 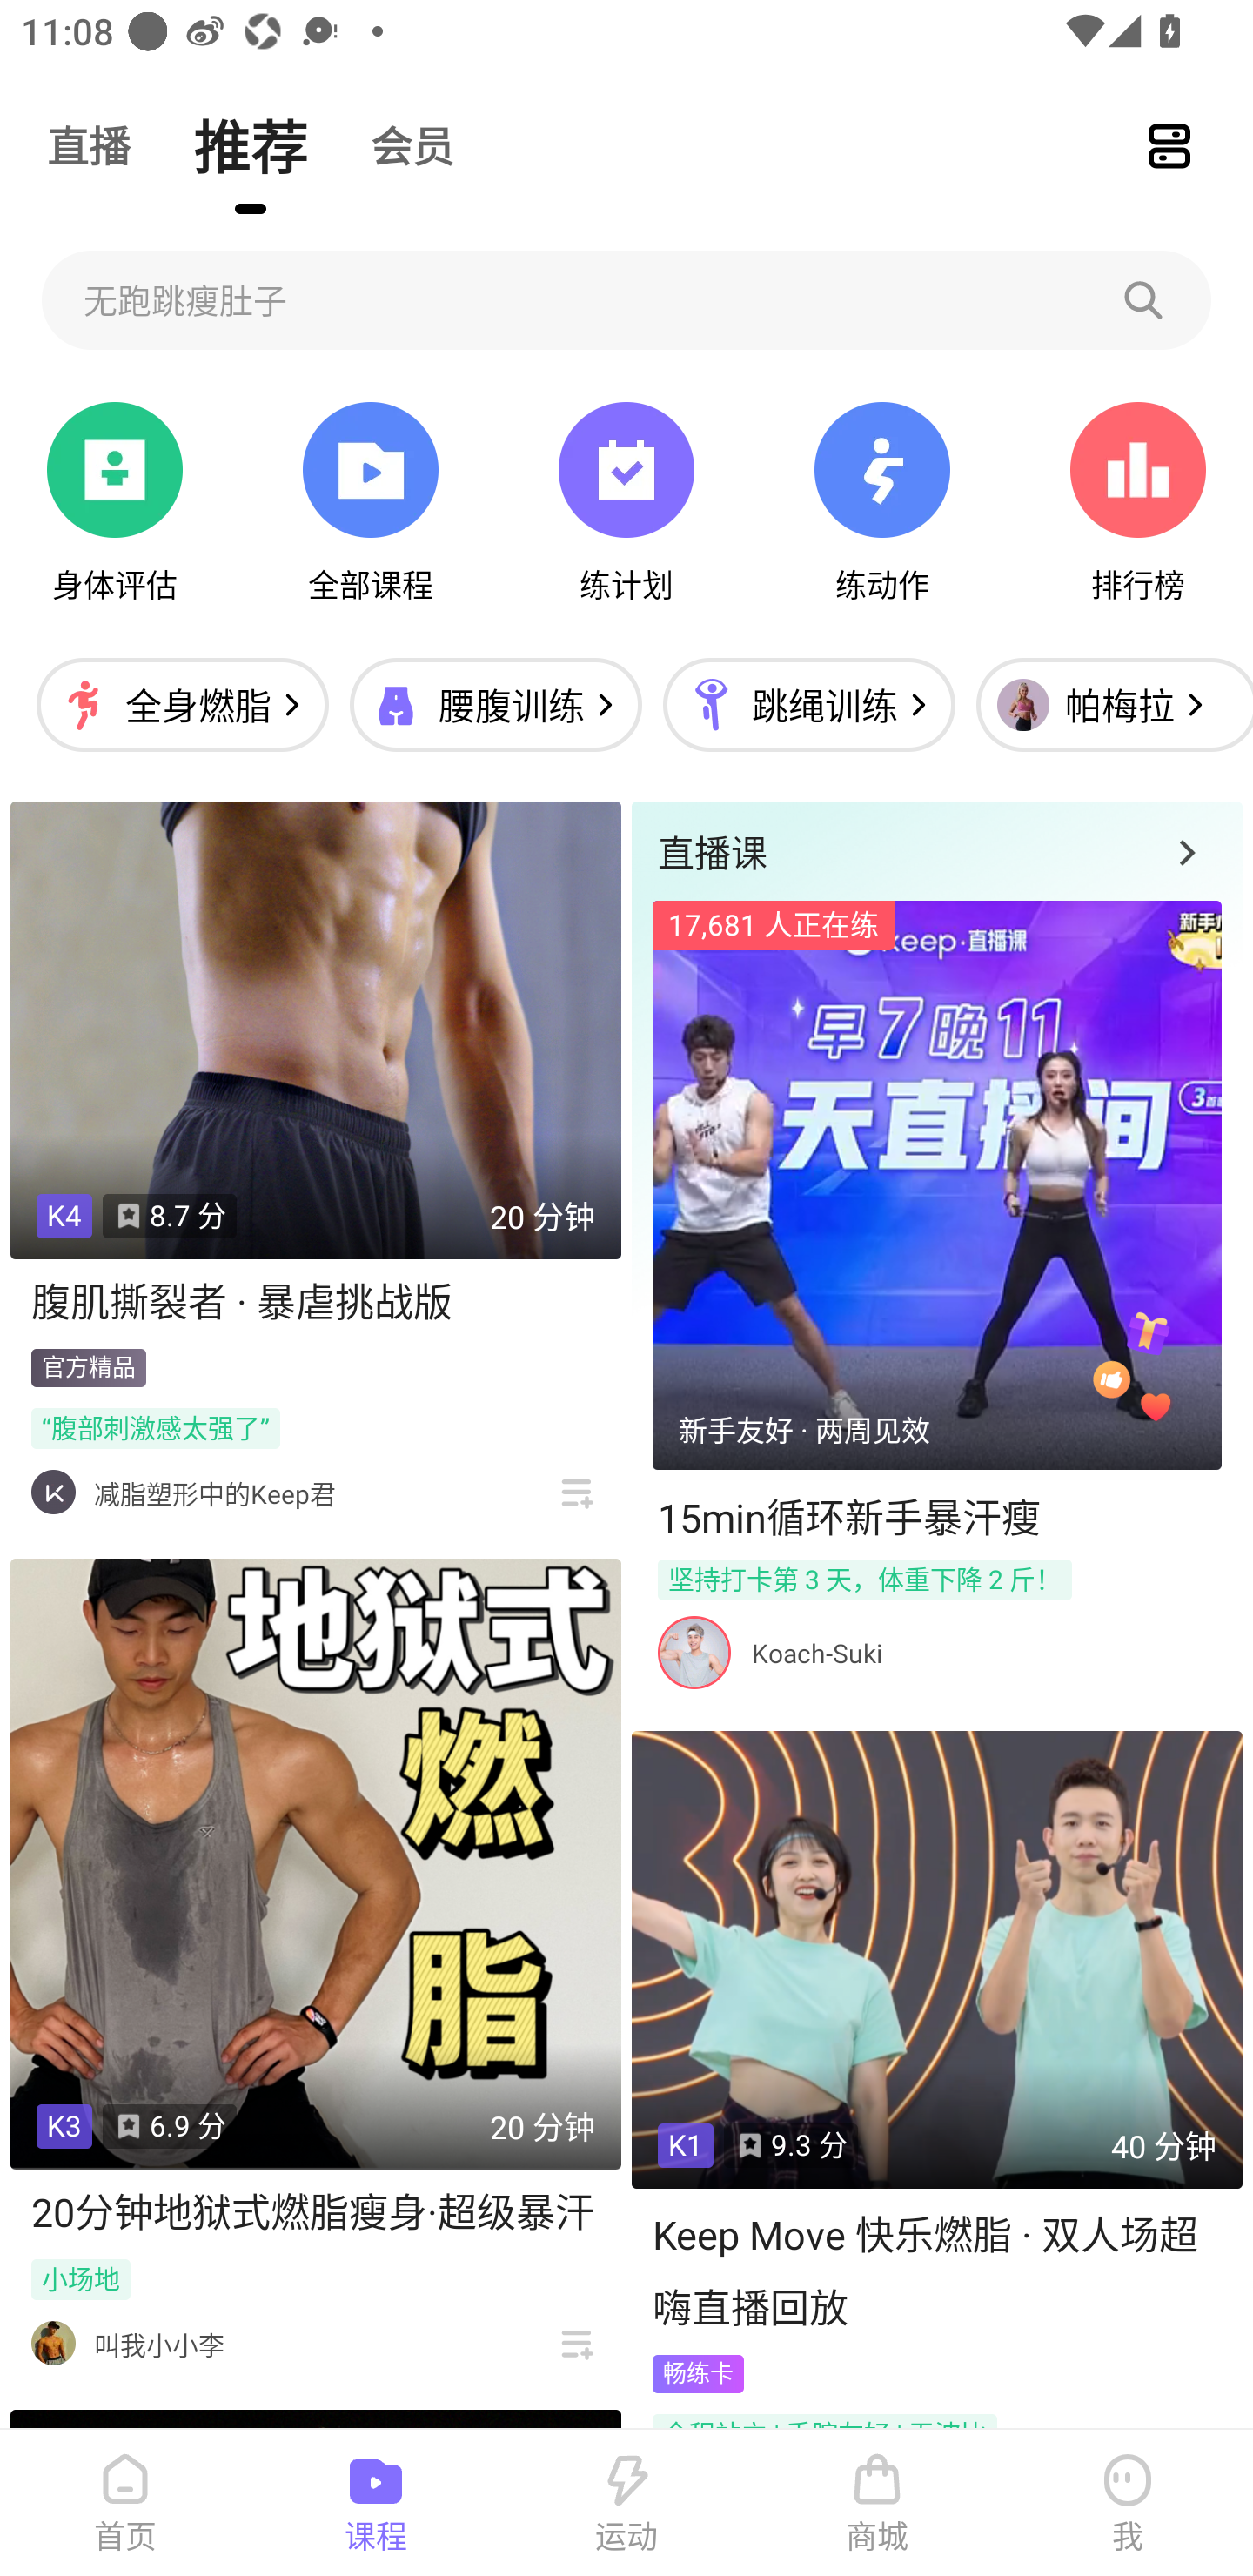 I want to click on 练动作, so click(x=882, y=503).